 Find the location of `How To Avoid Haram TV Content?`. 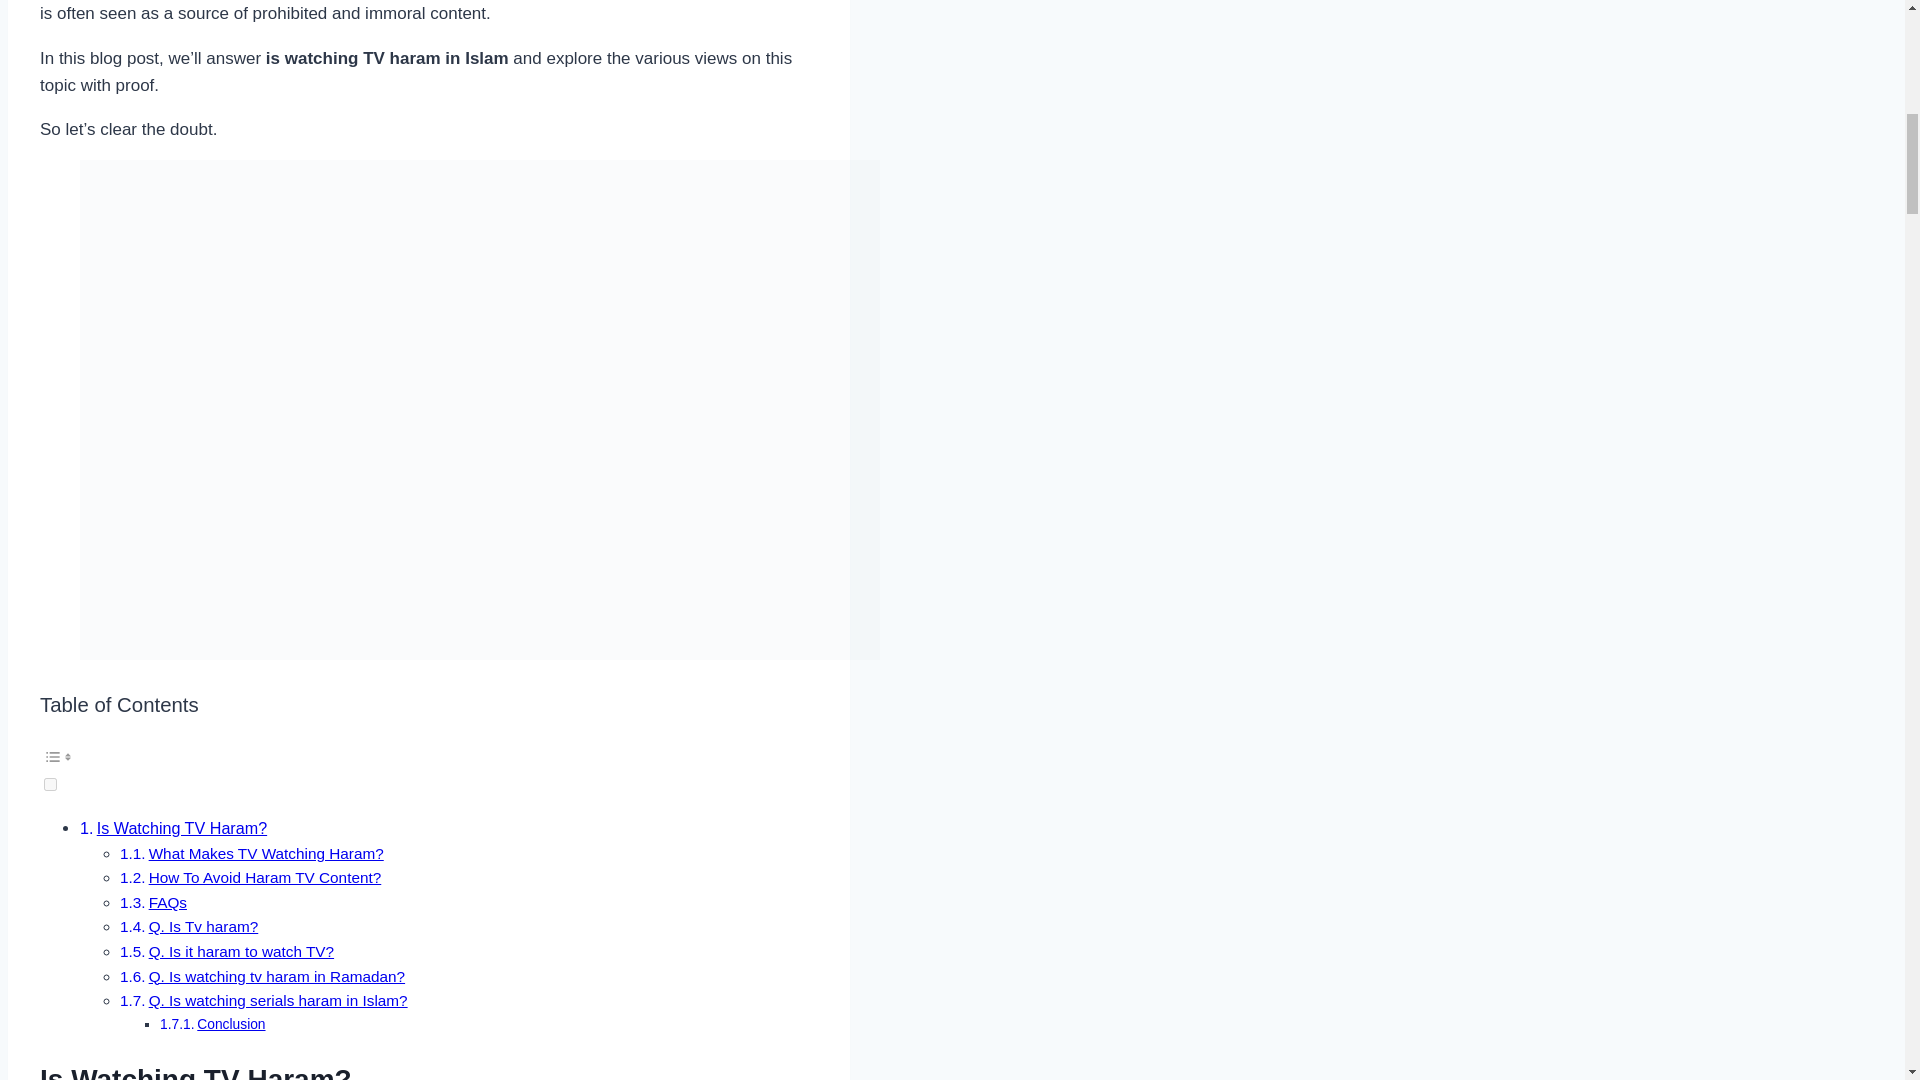

How To Avoid Haram TV Content? is located at coordinates (266, 877).